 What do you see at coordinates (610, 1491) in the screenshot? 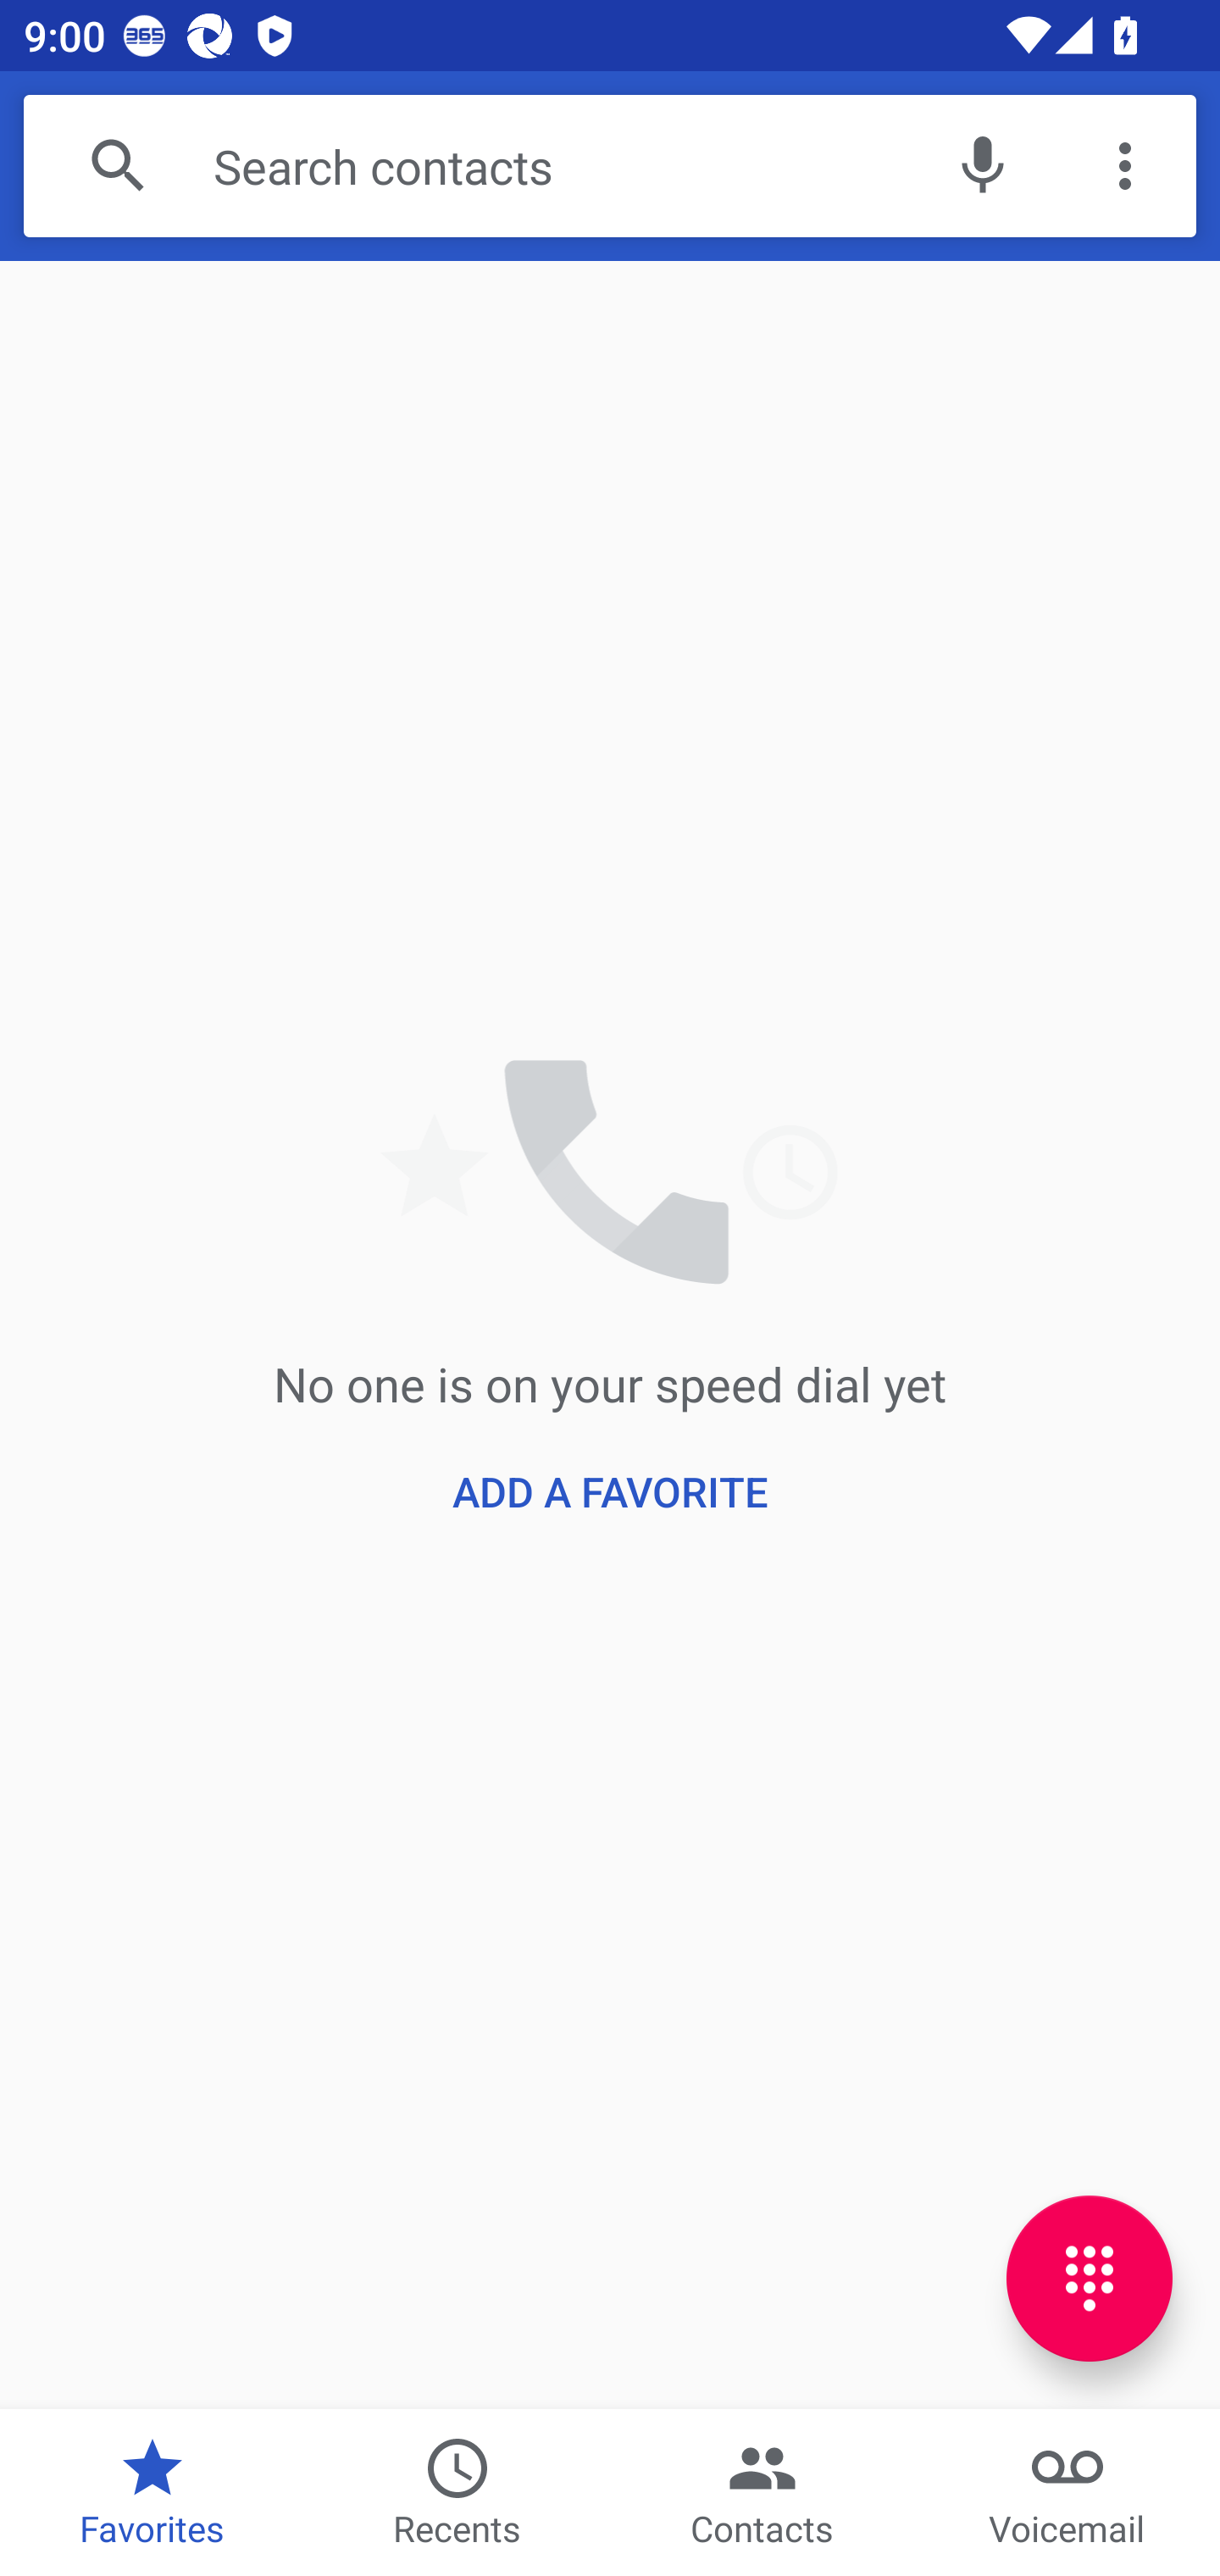
I see `ADD A FAVORITE` at bounding box center [610, 1491].